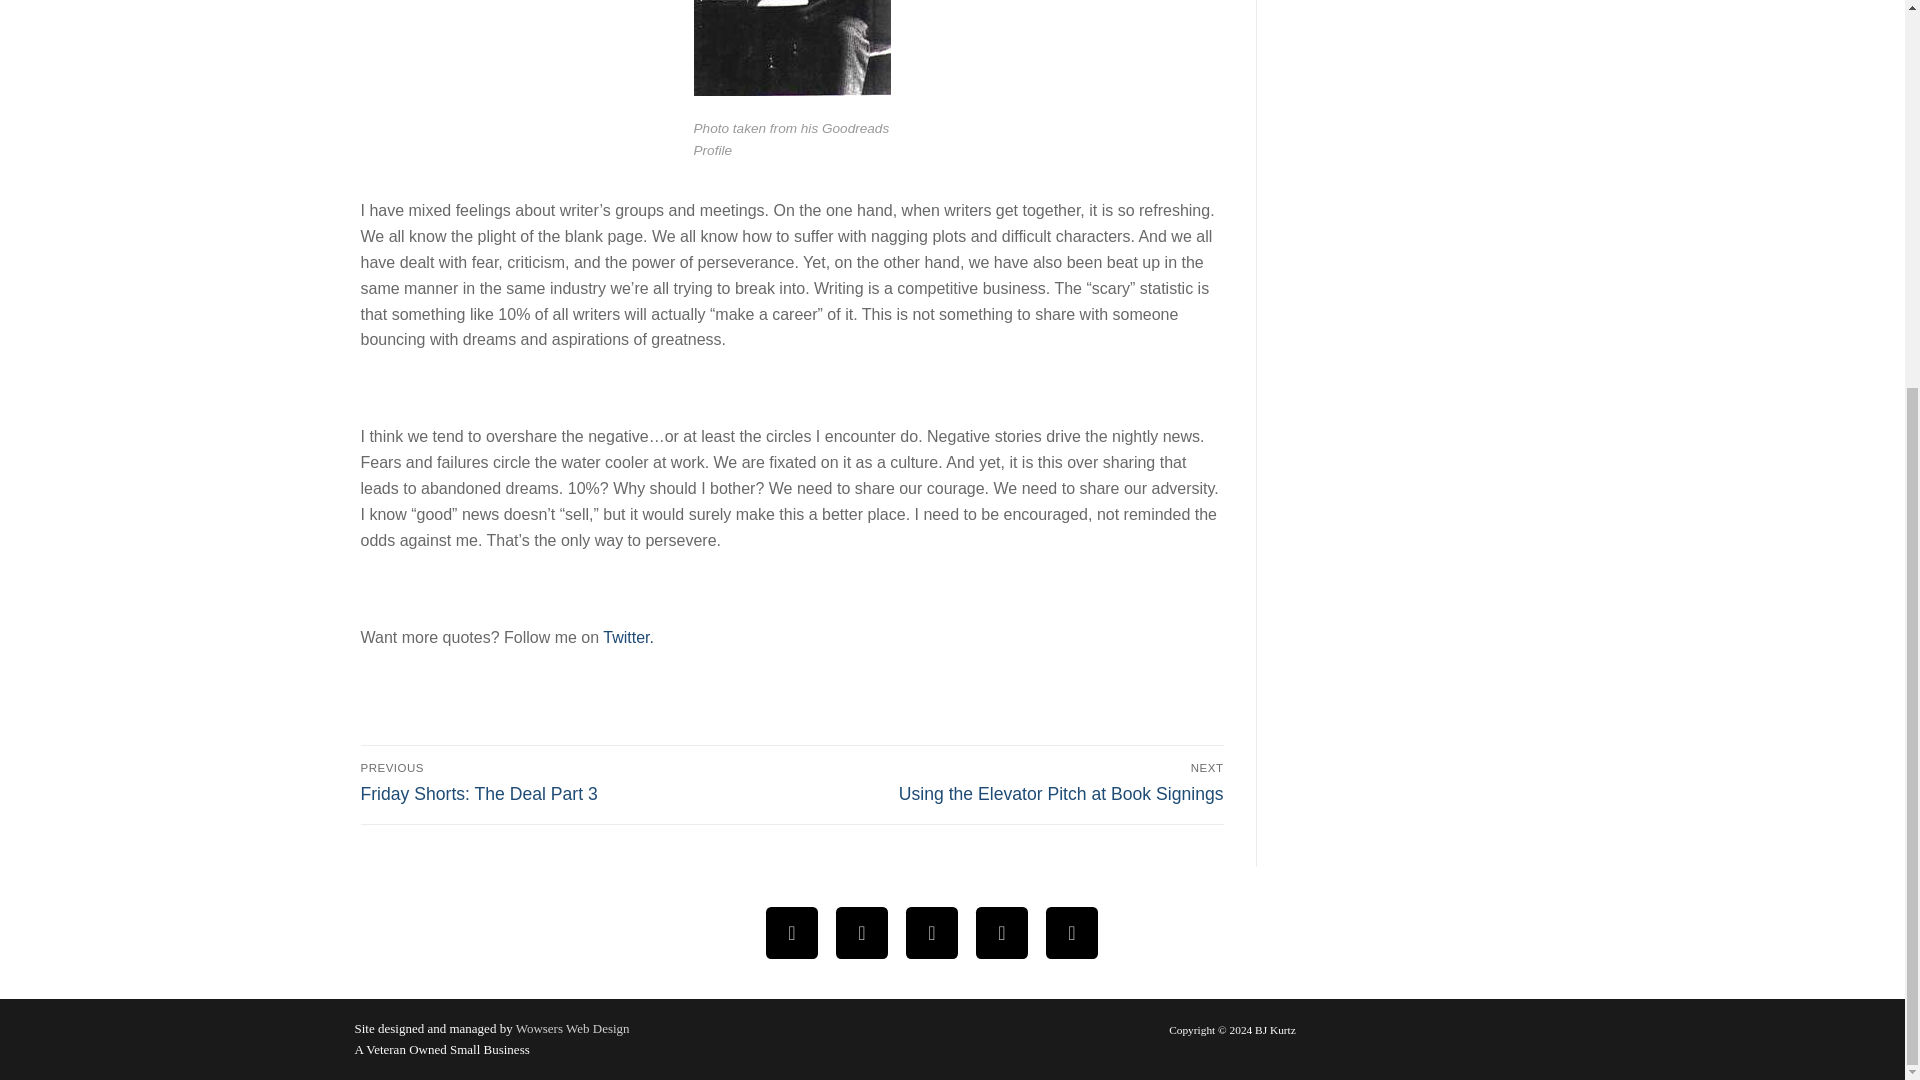  Describe the element at coordinates (932, 932) in the screenshot. I see `Linked In` at that location.